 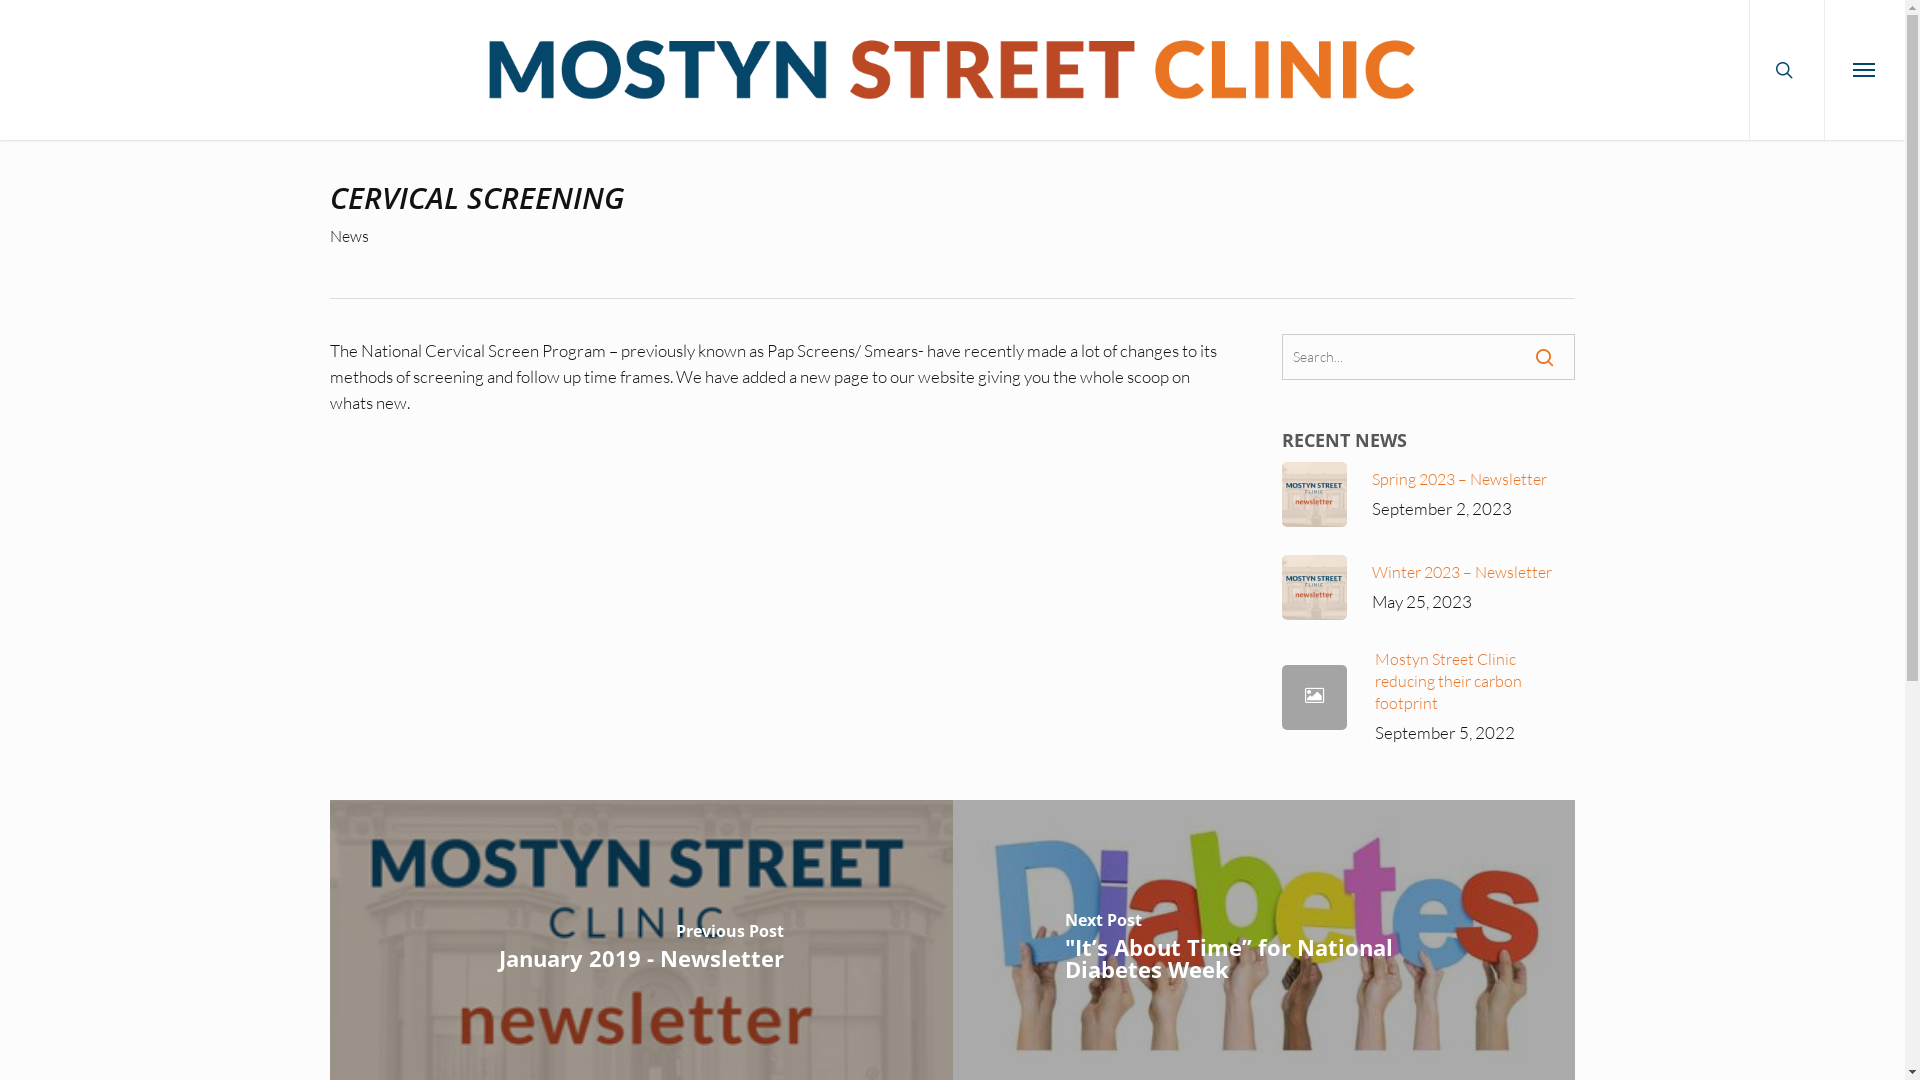 I want to click on search, so click(x=1786, y=70).